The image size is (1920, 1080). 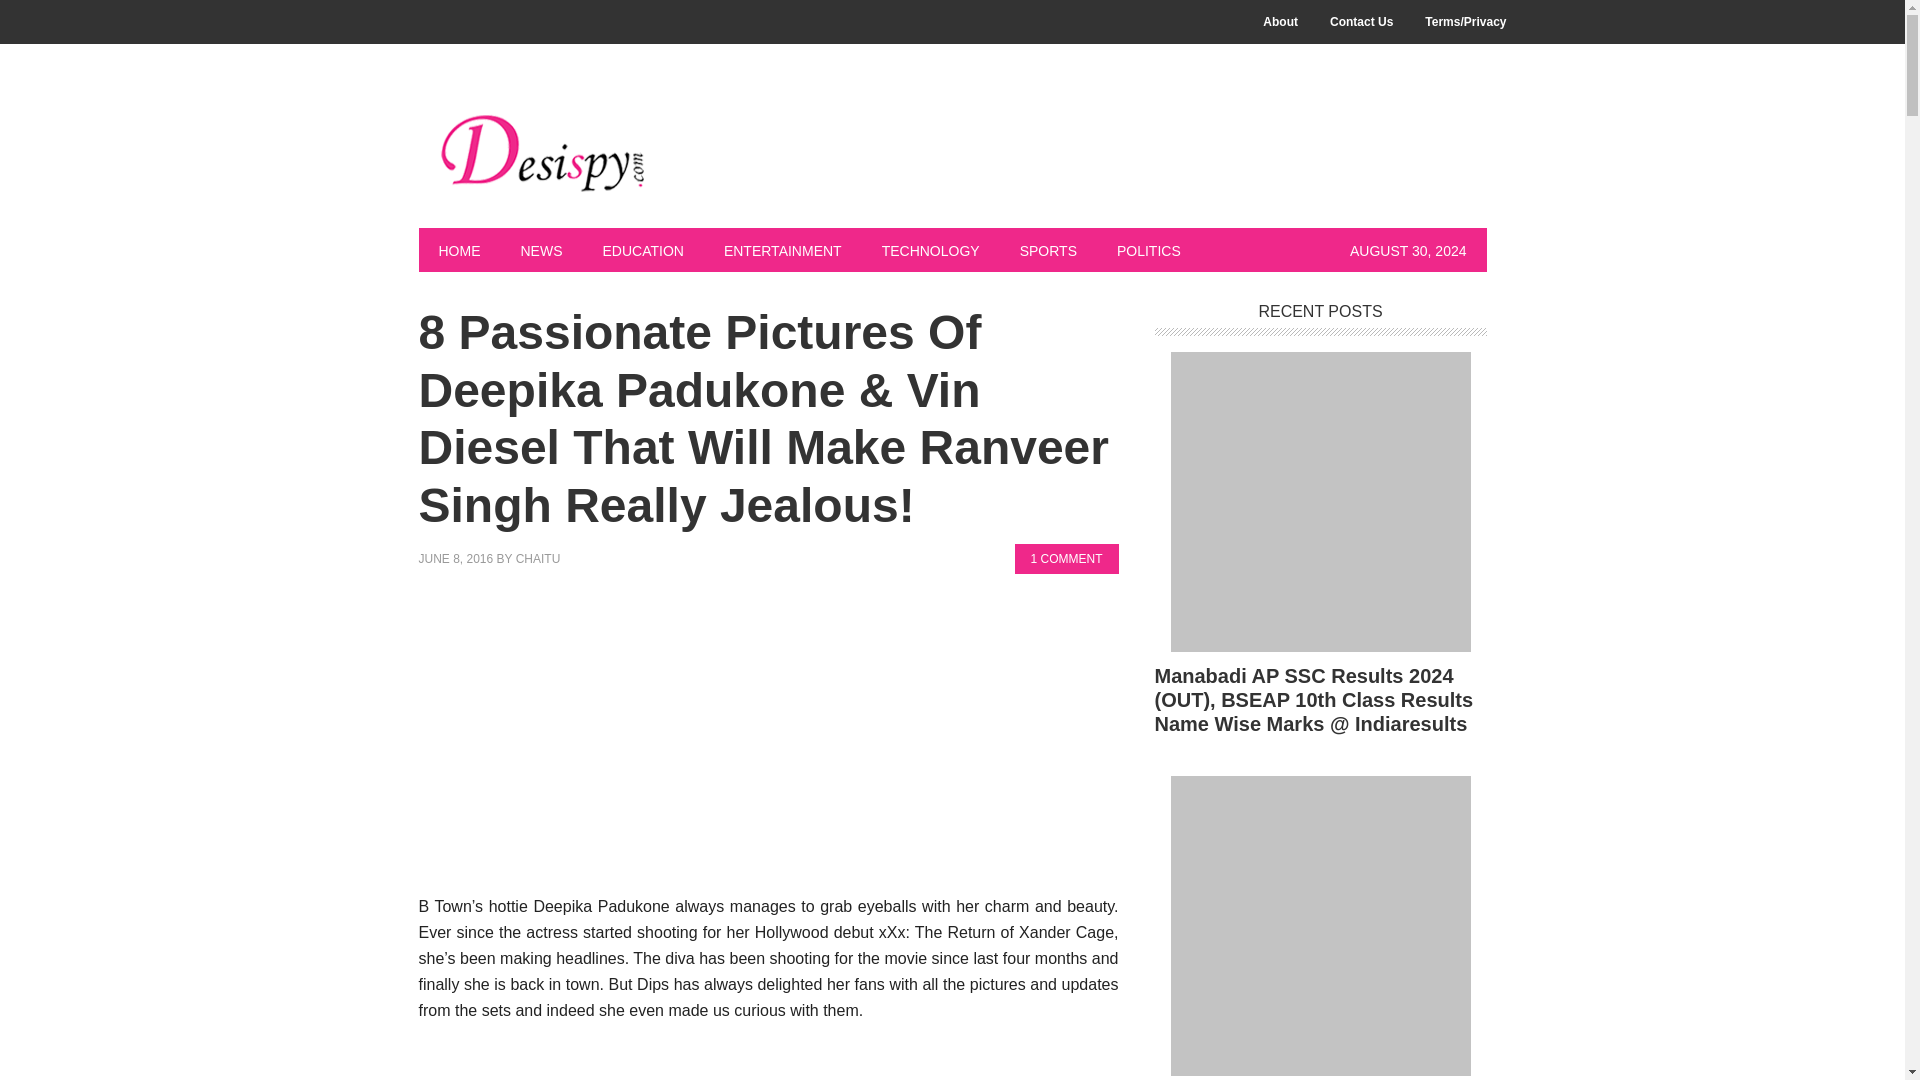 I want to click on NEWS, so click(x=540, y=250).